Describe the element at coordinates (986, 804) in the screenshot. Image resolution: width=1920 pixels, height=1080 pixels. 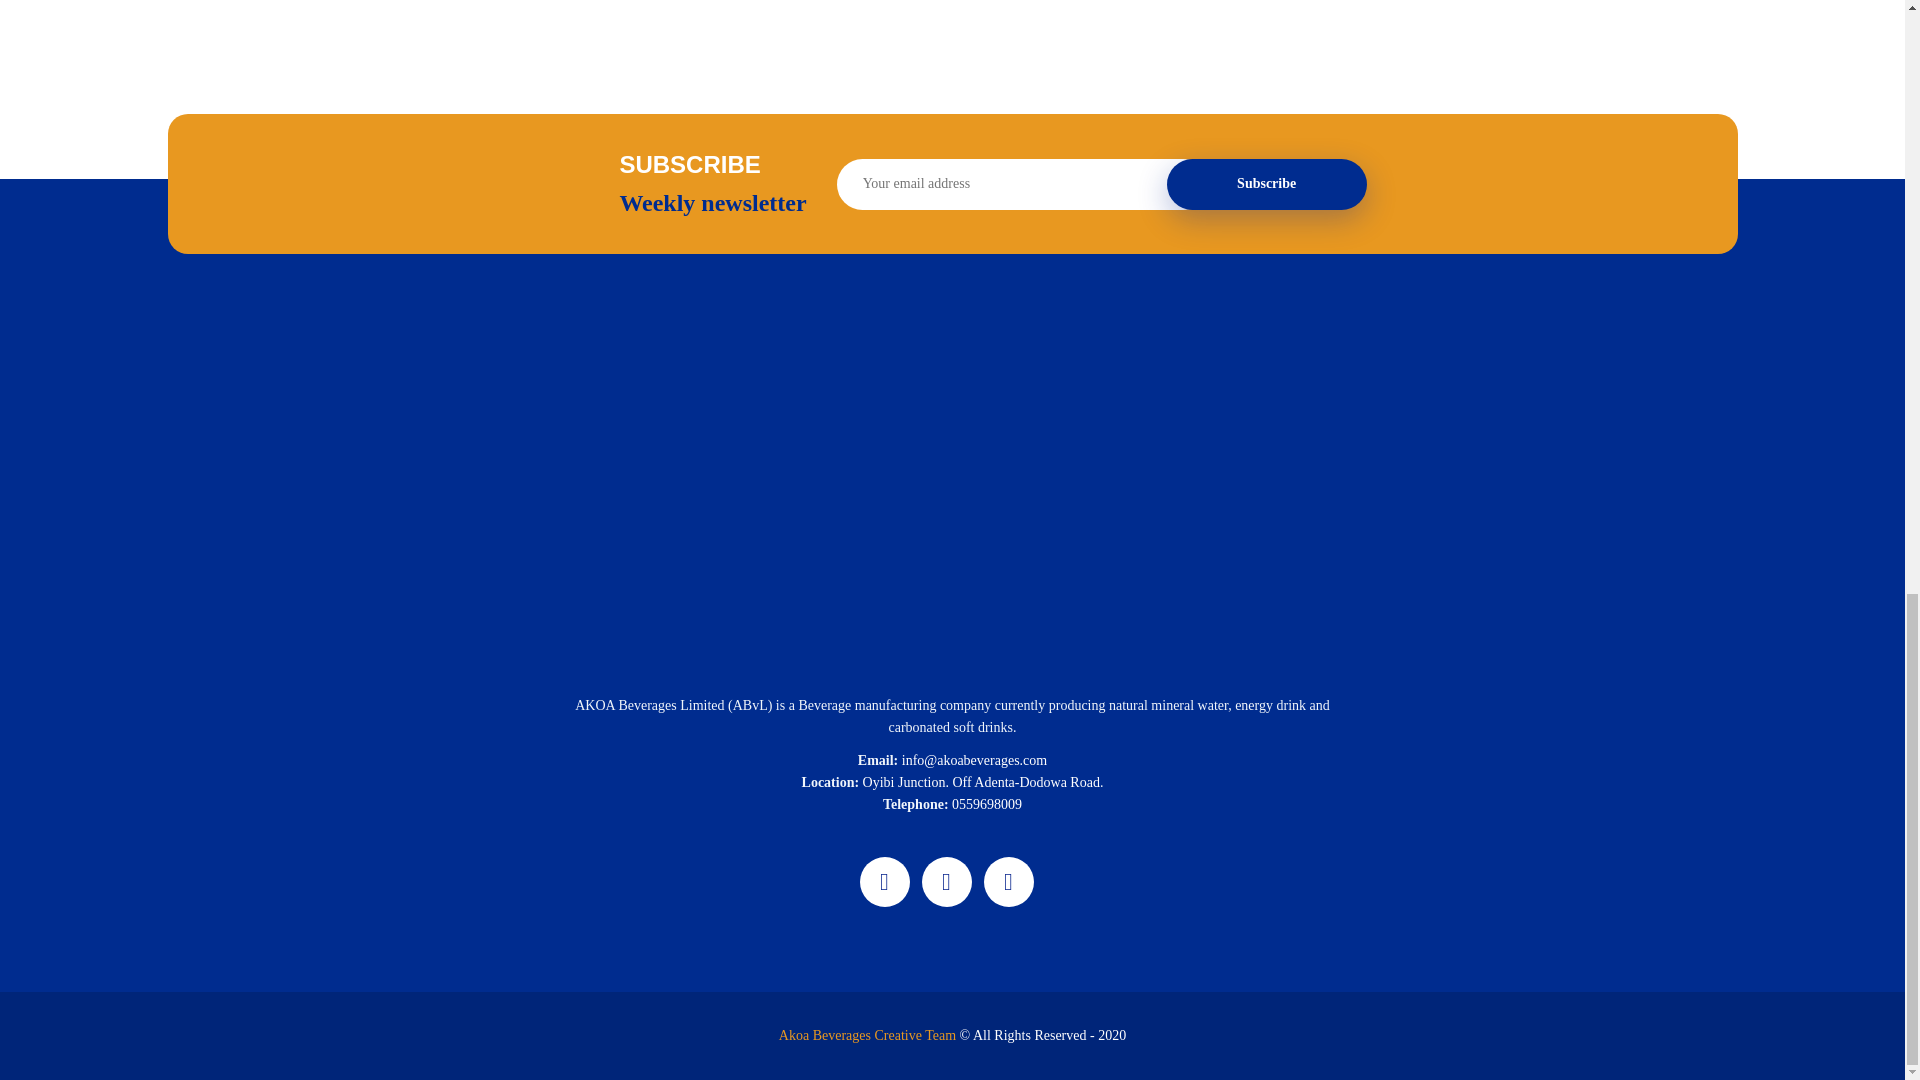
I see `0559698009` at that location.